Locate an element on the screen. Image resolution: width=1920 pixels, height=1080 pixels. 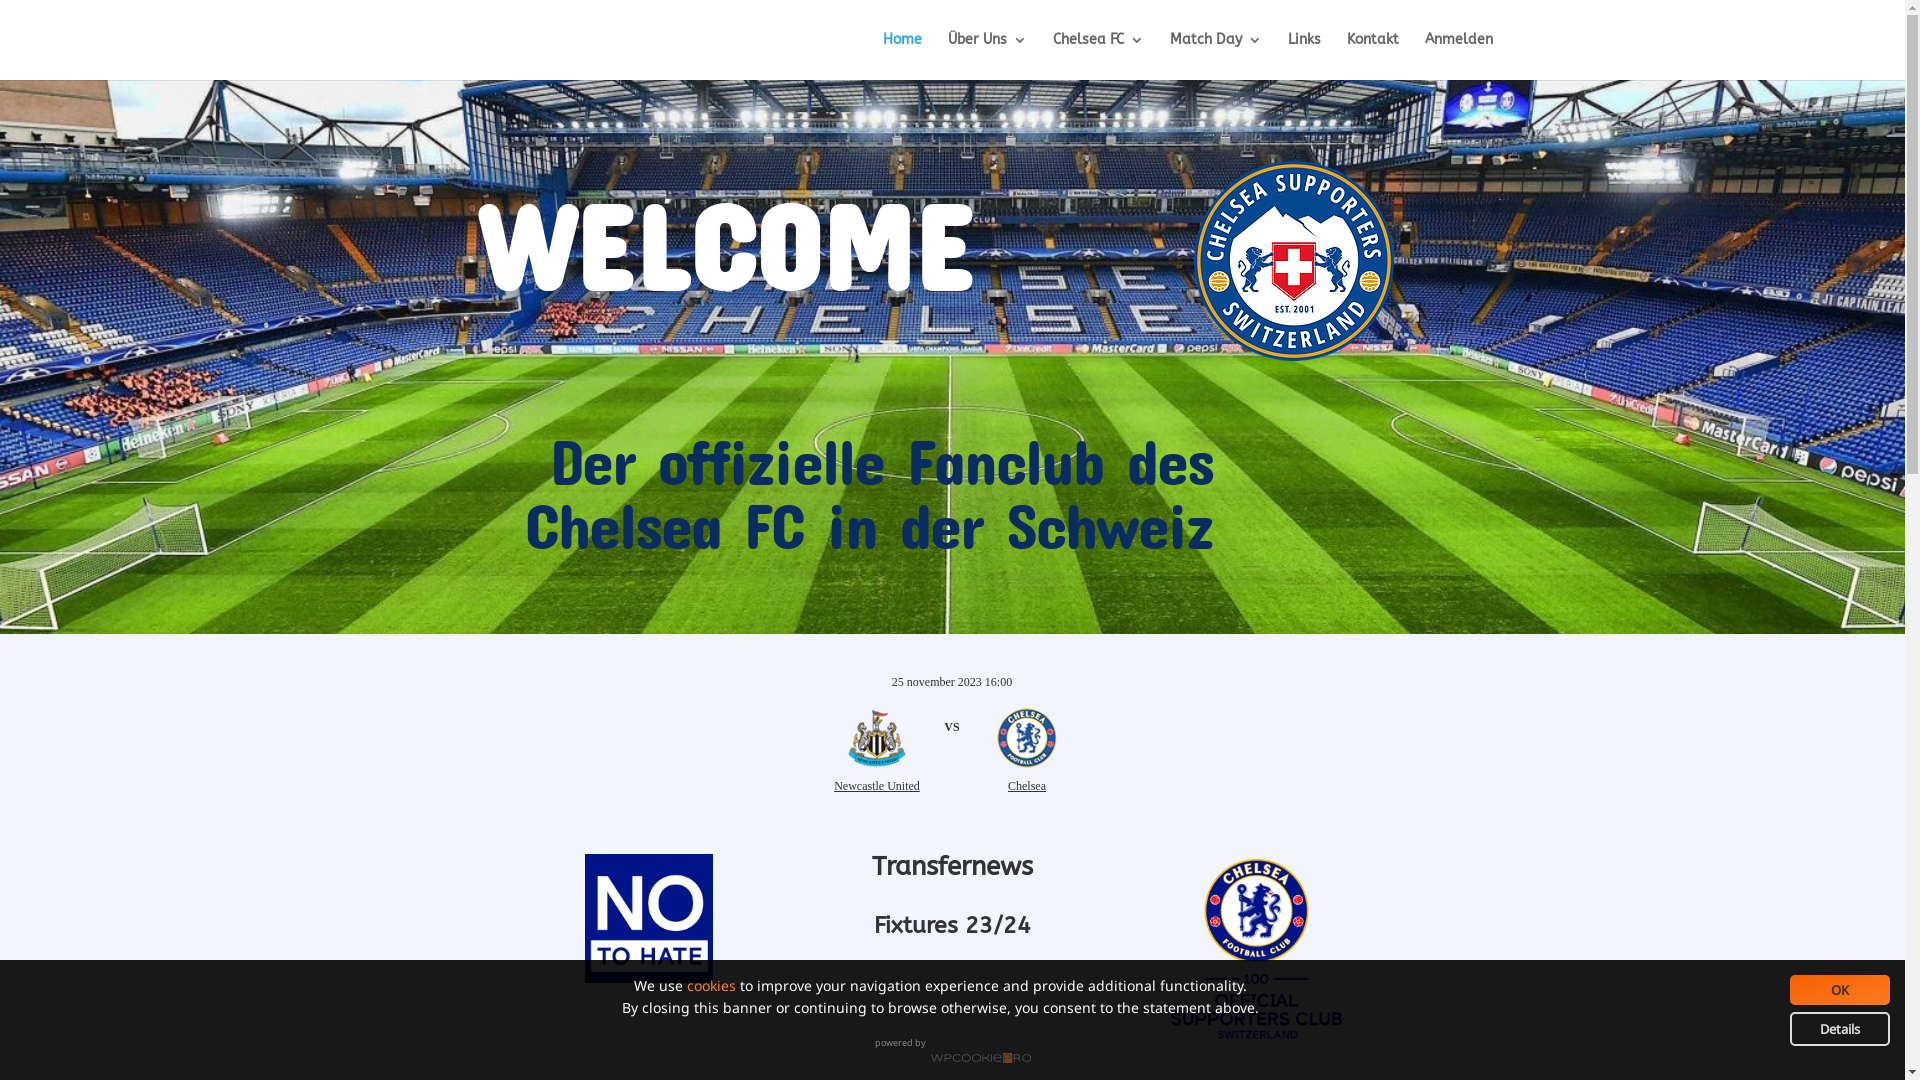
Chelsea FC is located at coordinates (1098, 56).